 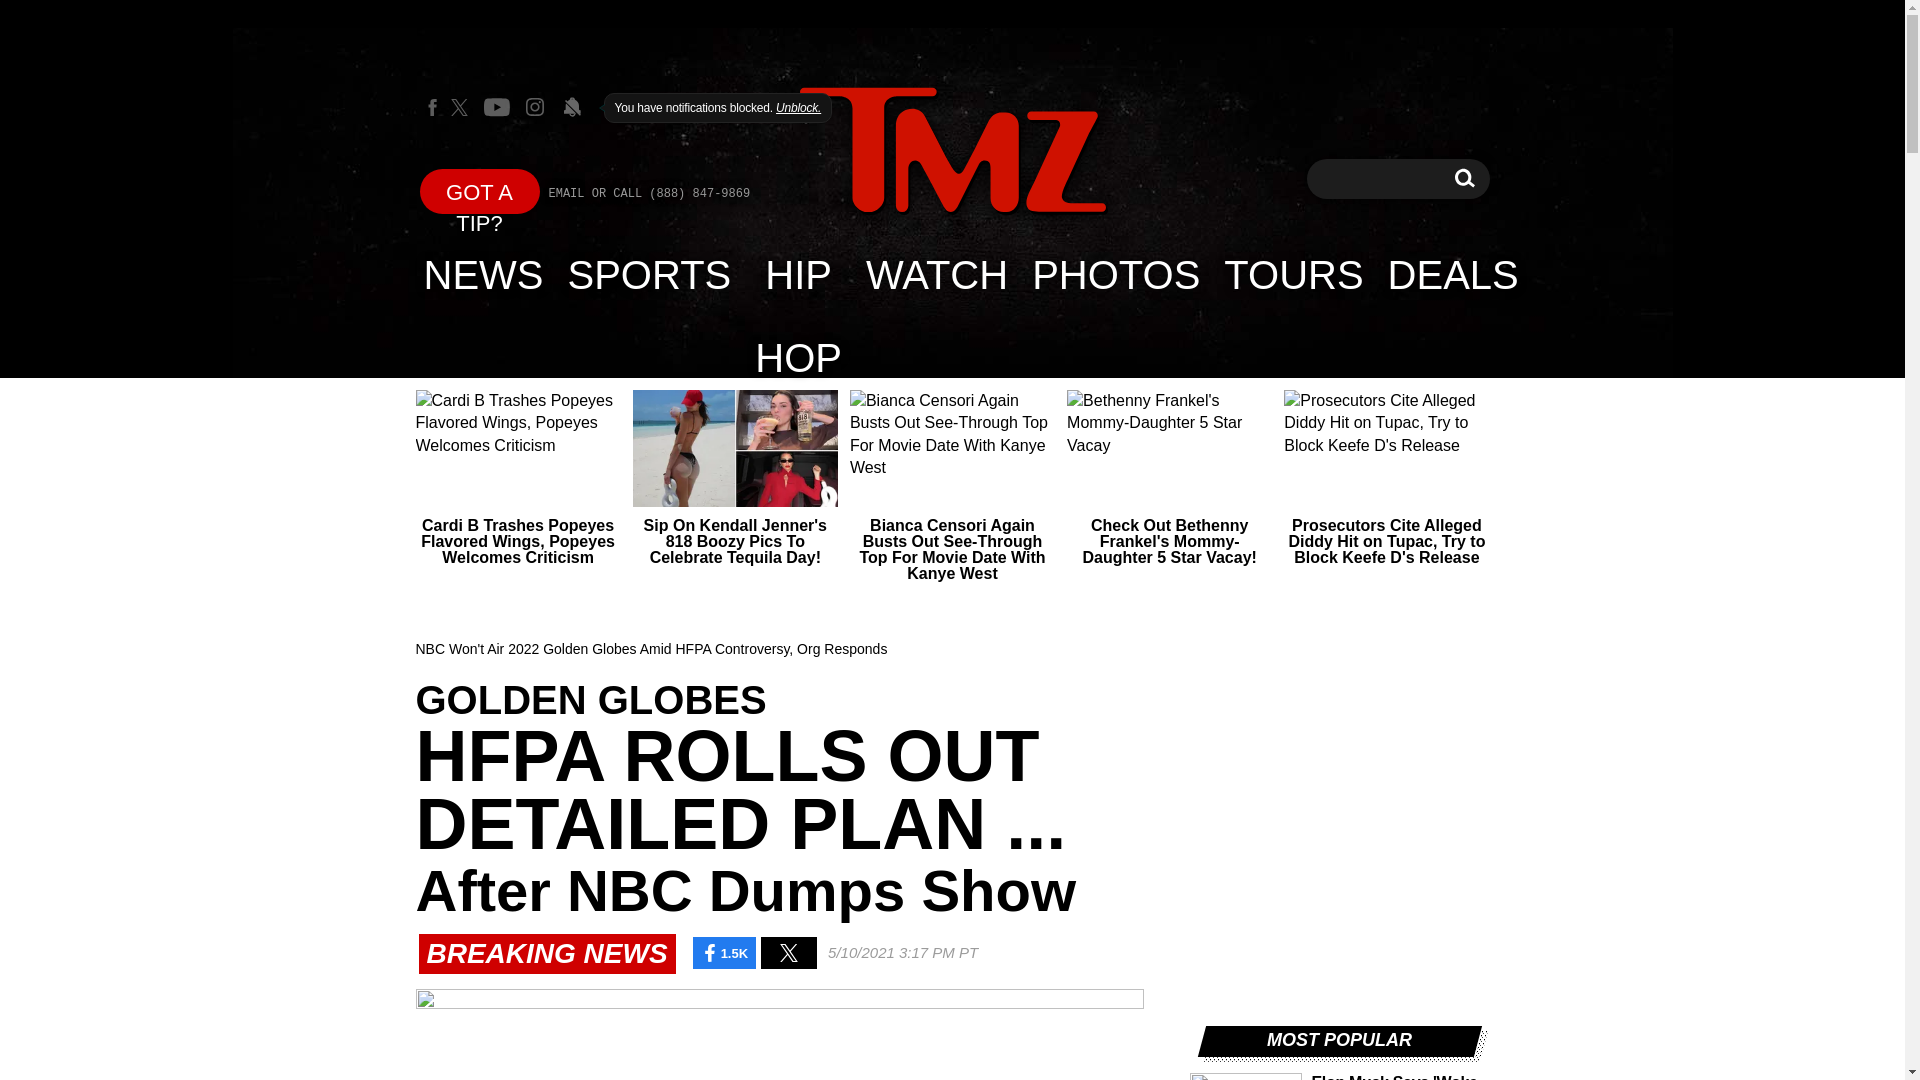 What do you see at coordinates (1464, 178) in the screenshot?
I see `Search` at bounding box center [1464, 178].